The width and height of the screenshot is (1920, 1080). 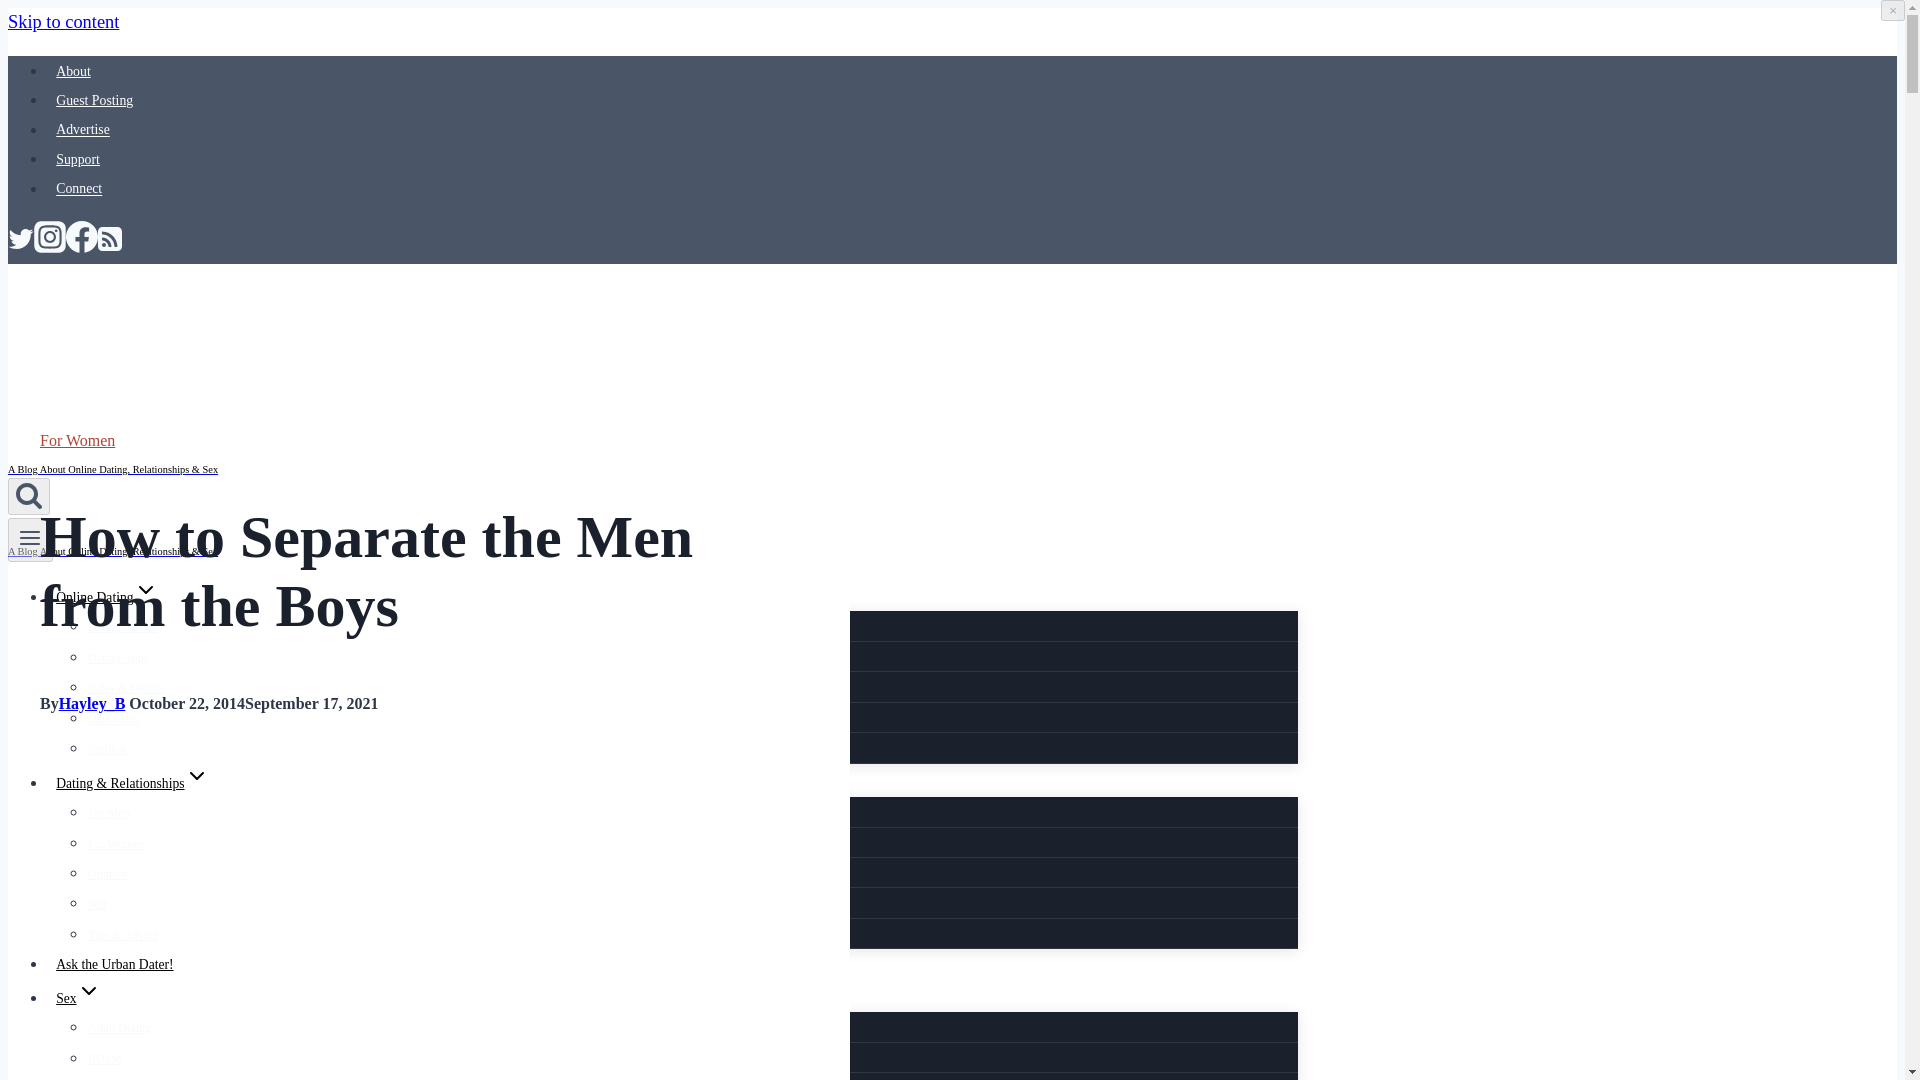 What do you see at coordinates (107, 748) in the screenshot?
I see `Fashion` at bounding box center [107, 748].